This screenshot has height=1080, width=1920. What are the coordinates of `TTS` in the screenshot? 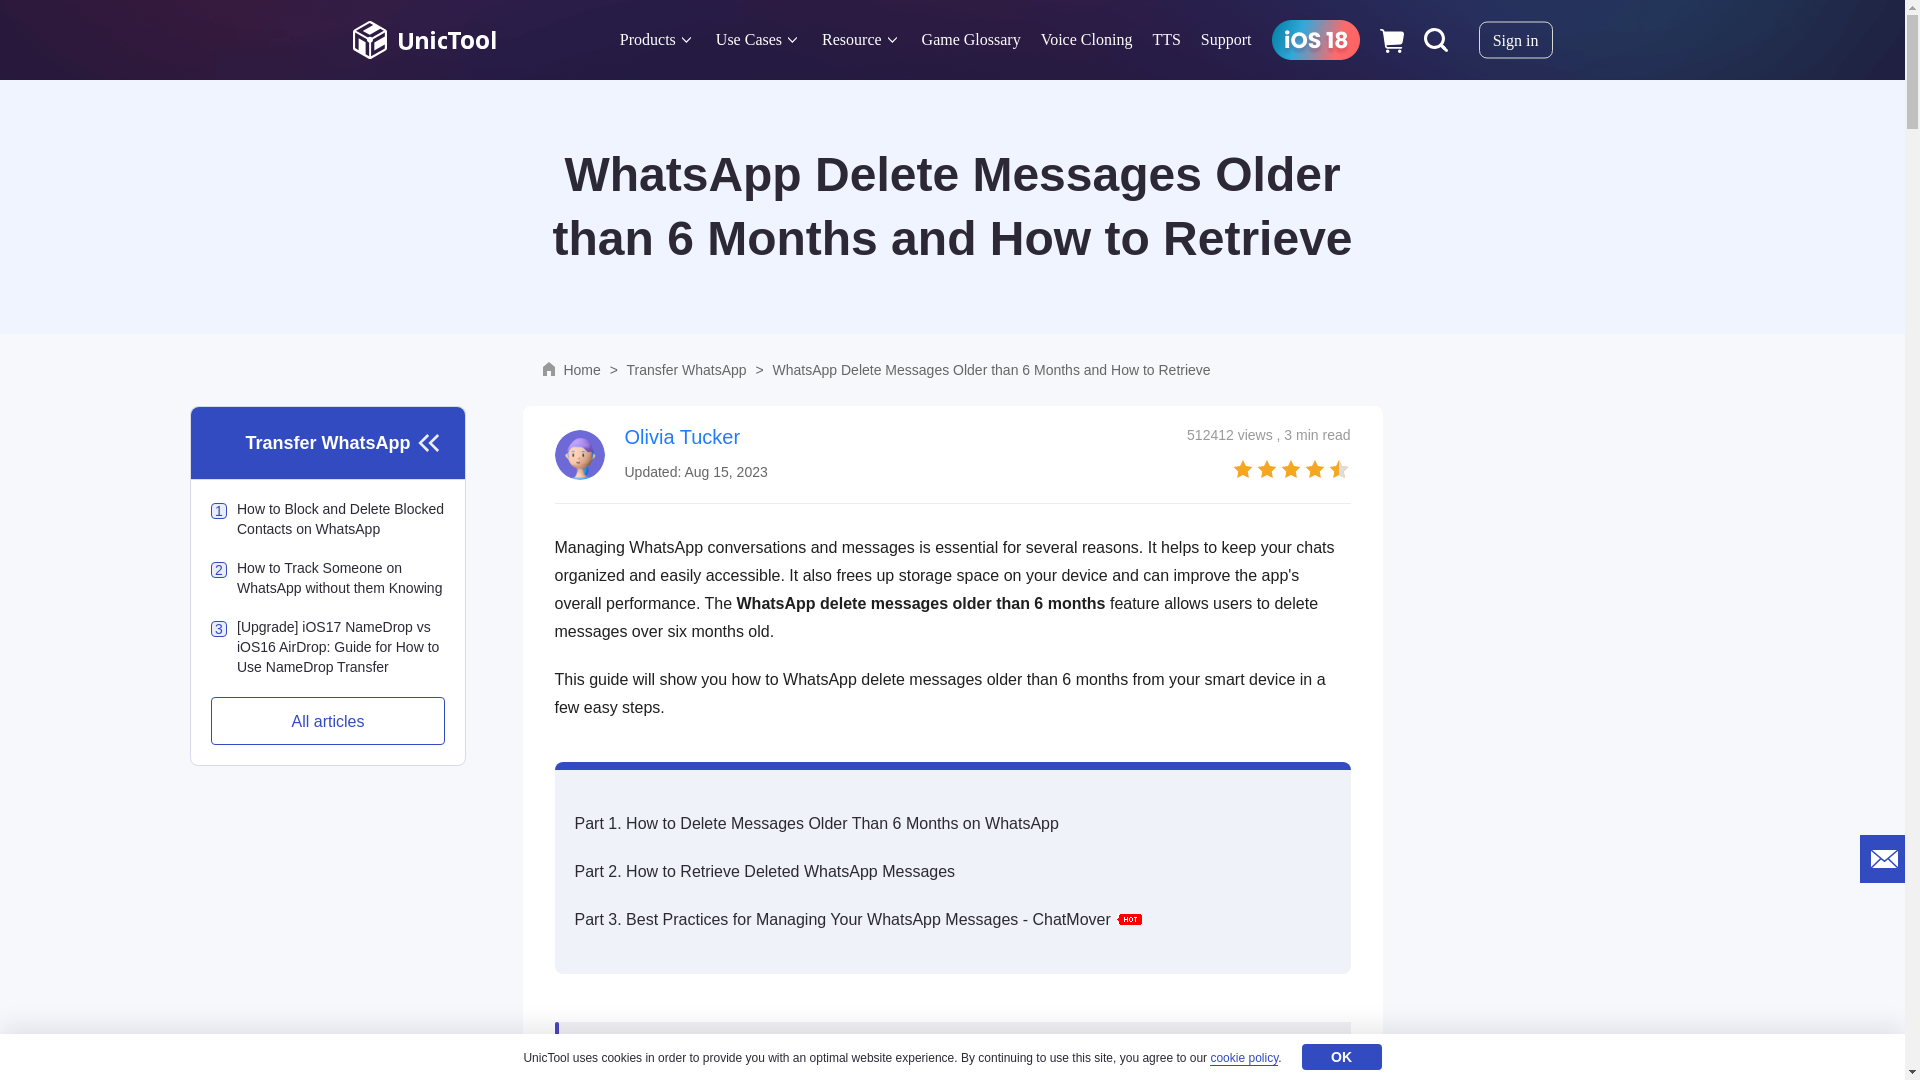 It's located at (1166, 40).